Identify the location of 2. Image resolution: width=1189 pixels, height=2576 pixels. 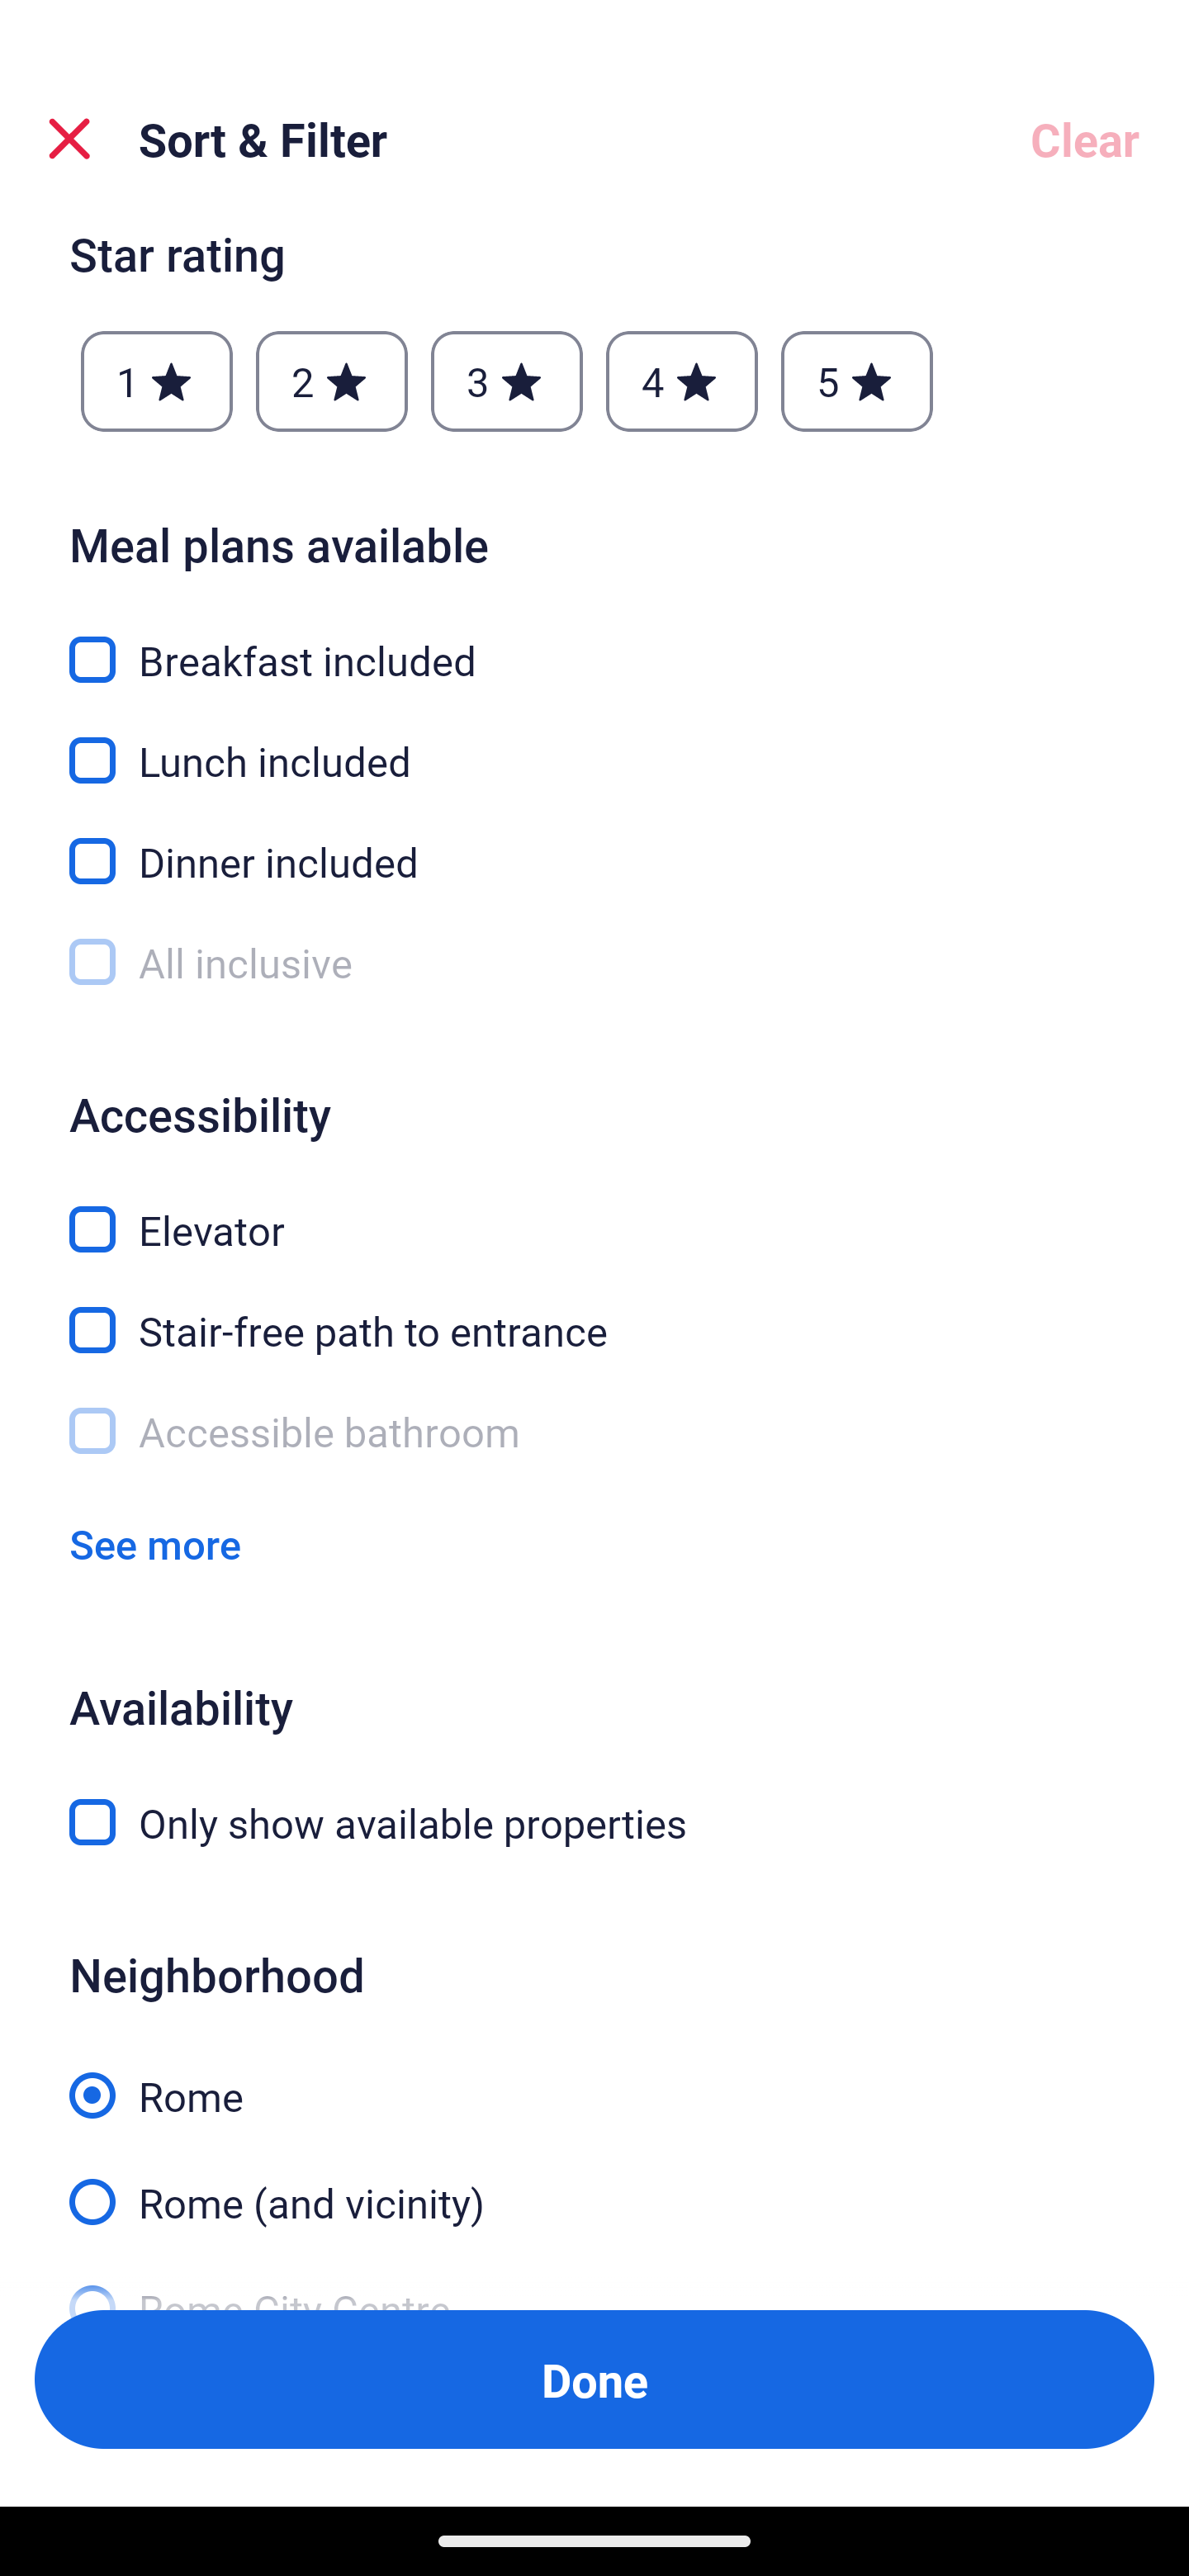
(331, 381).